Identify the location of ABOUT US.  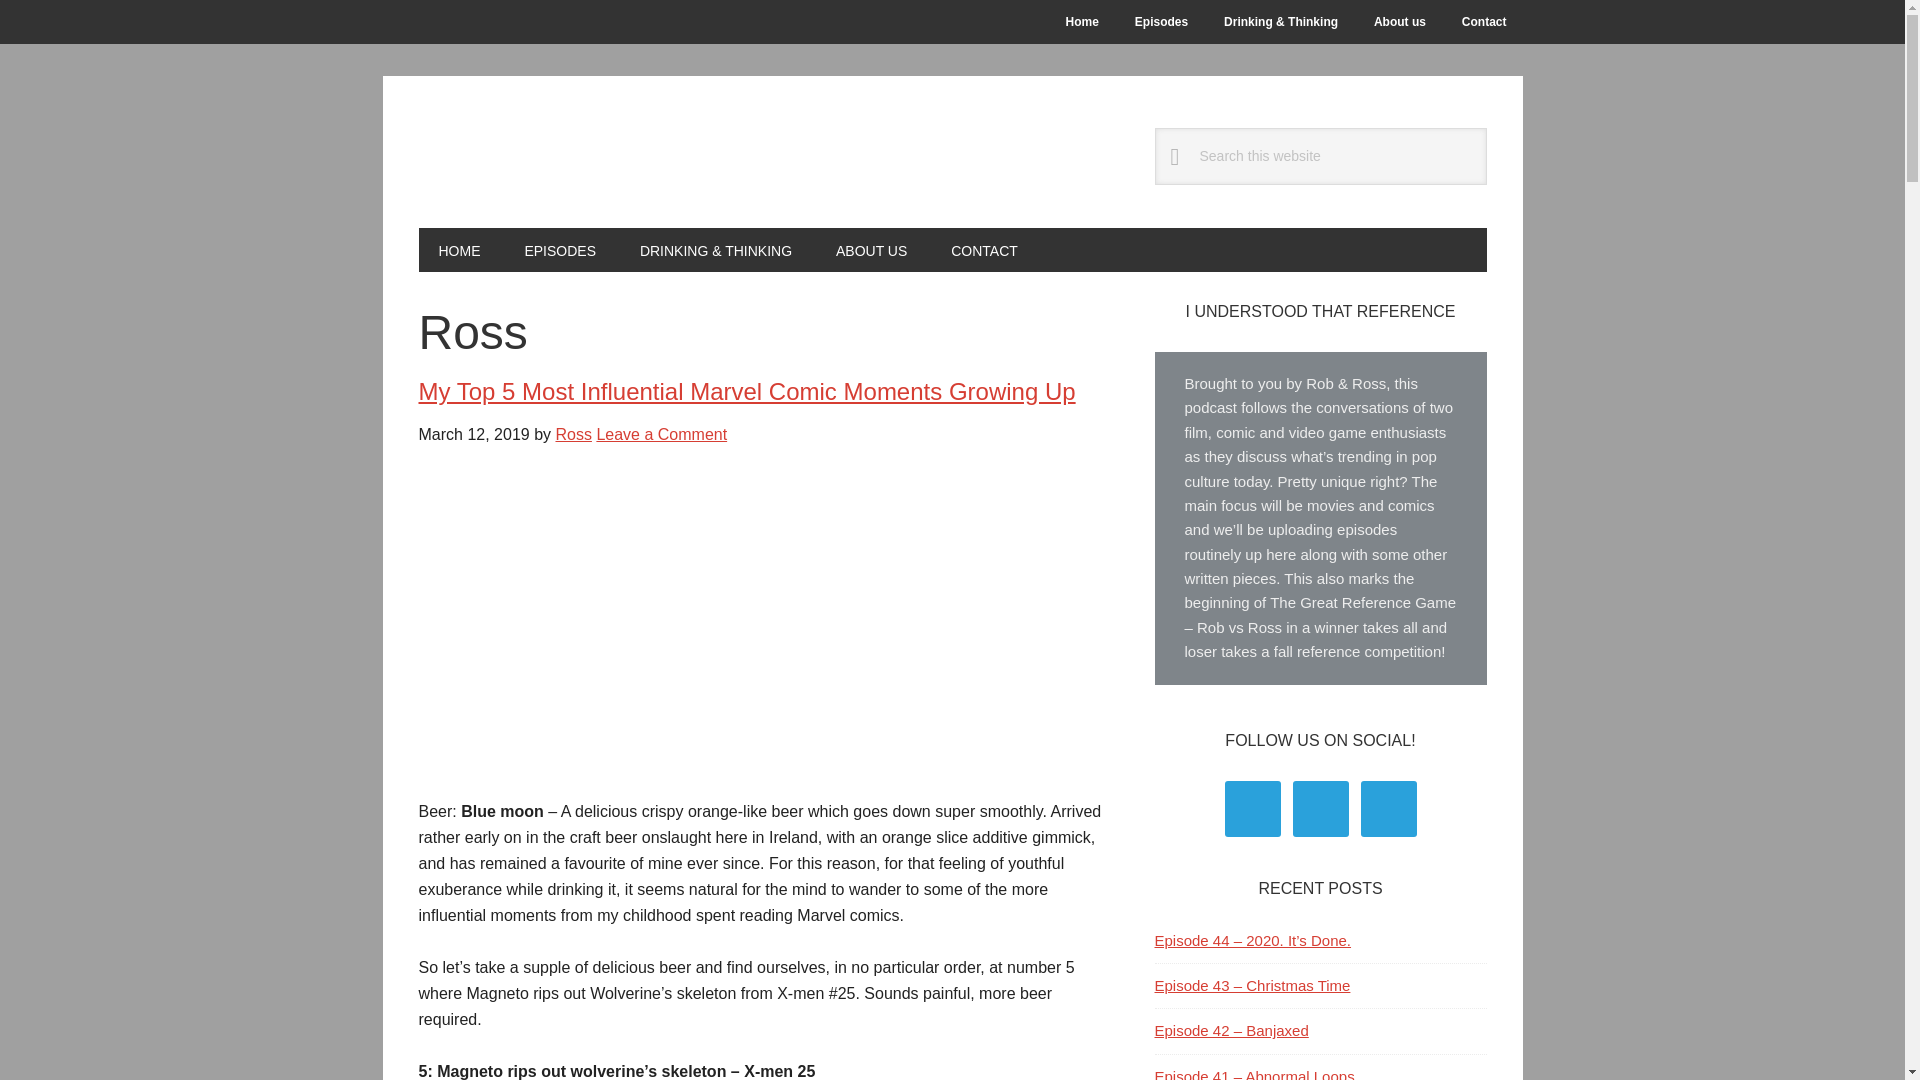
(872, 250).